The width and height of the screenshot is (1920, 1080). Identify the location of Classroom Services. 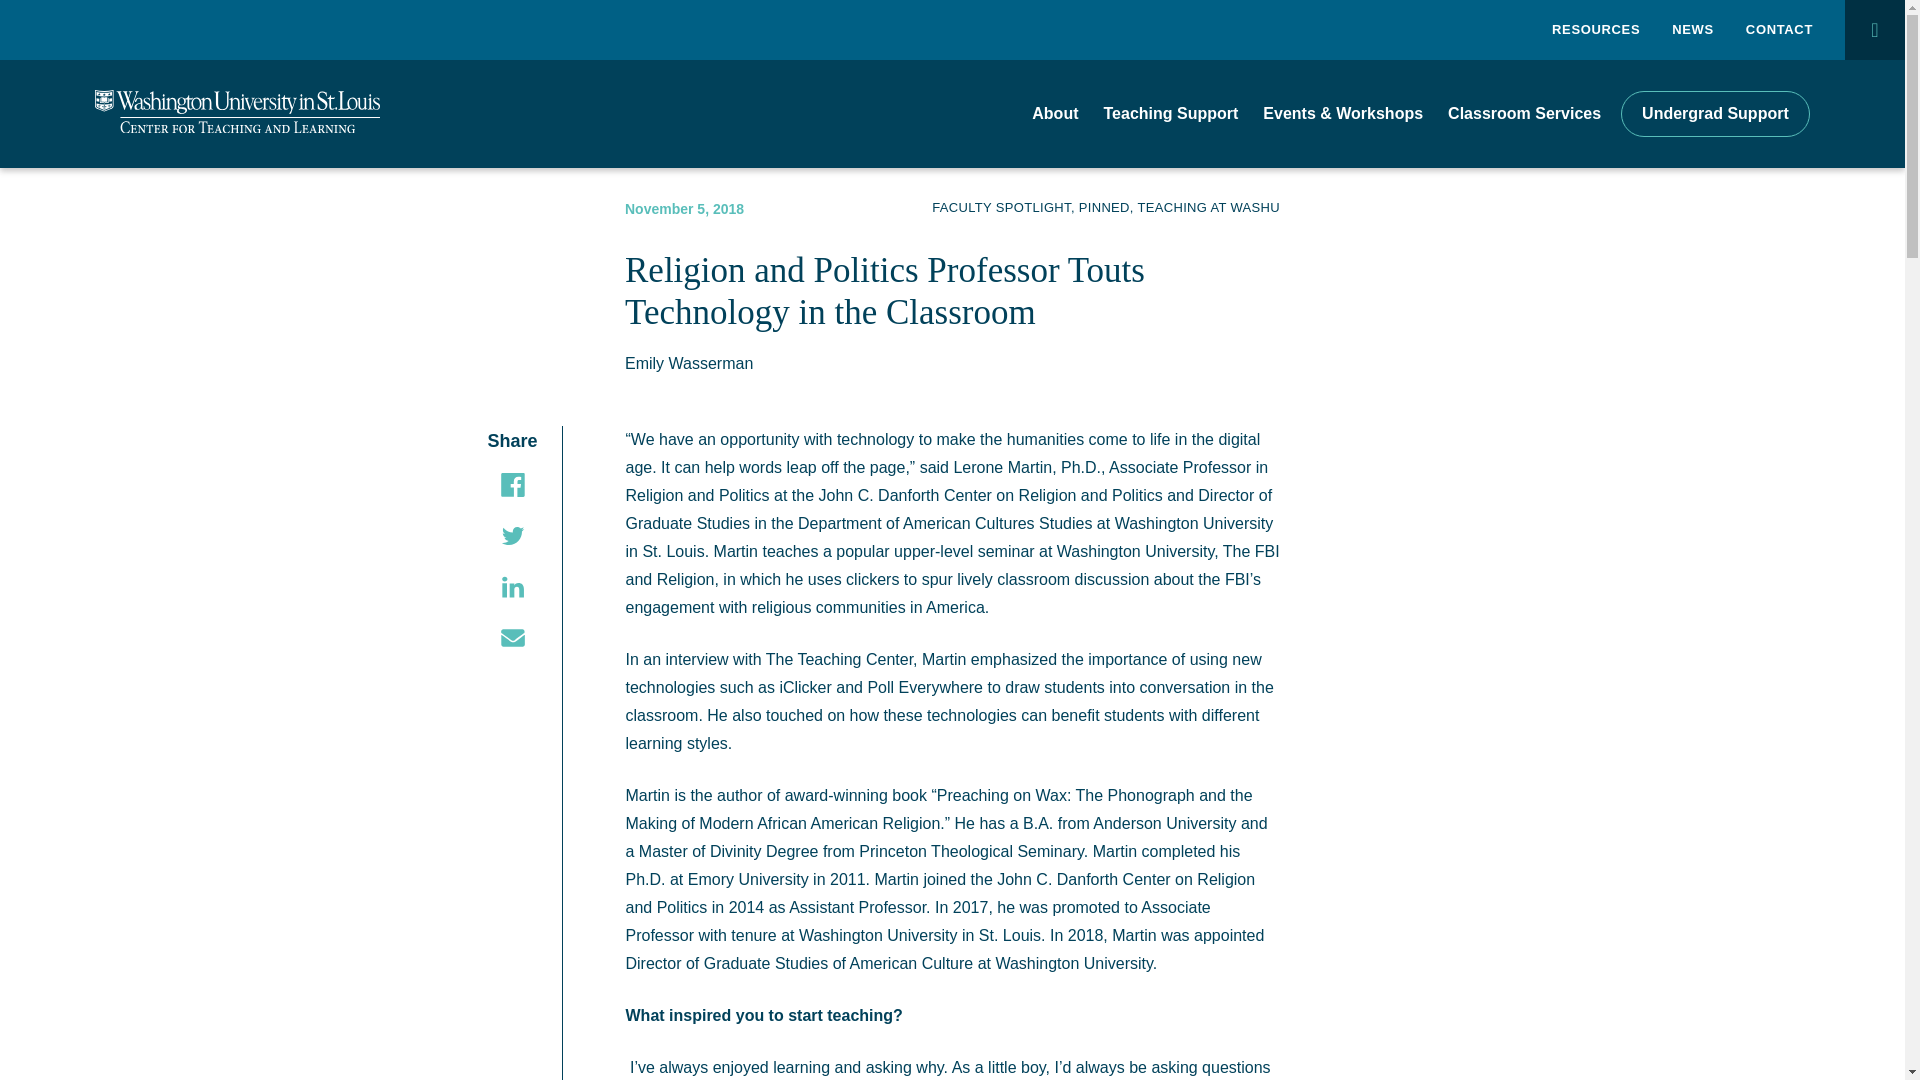
(1524, 114).